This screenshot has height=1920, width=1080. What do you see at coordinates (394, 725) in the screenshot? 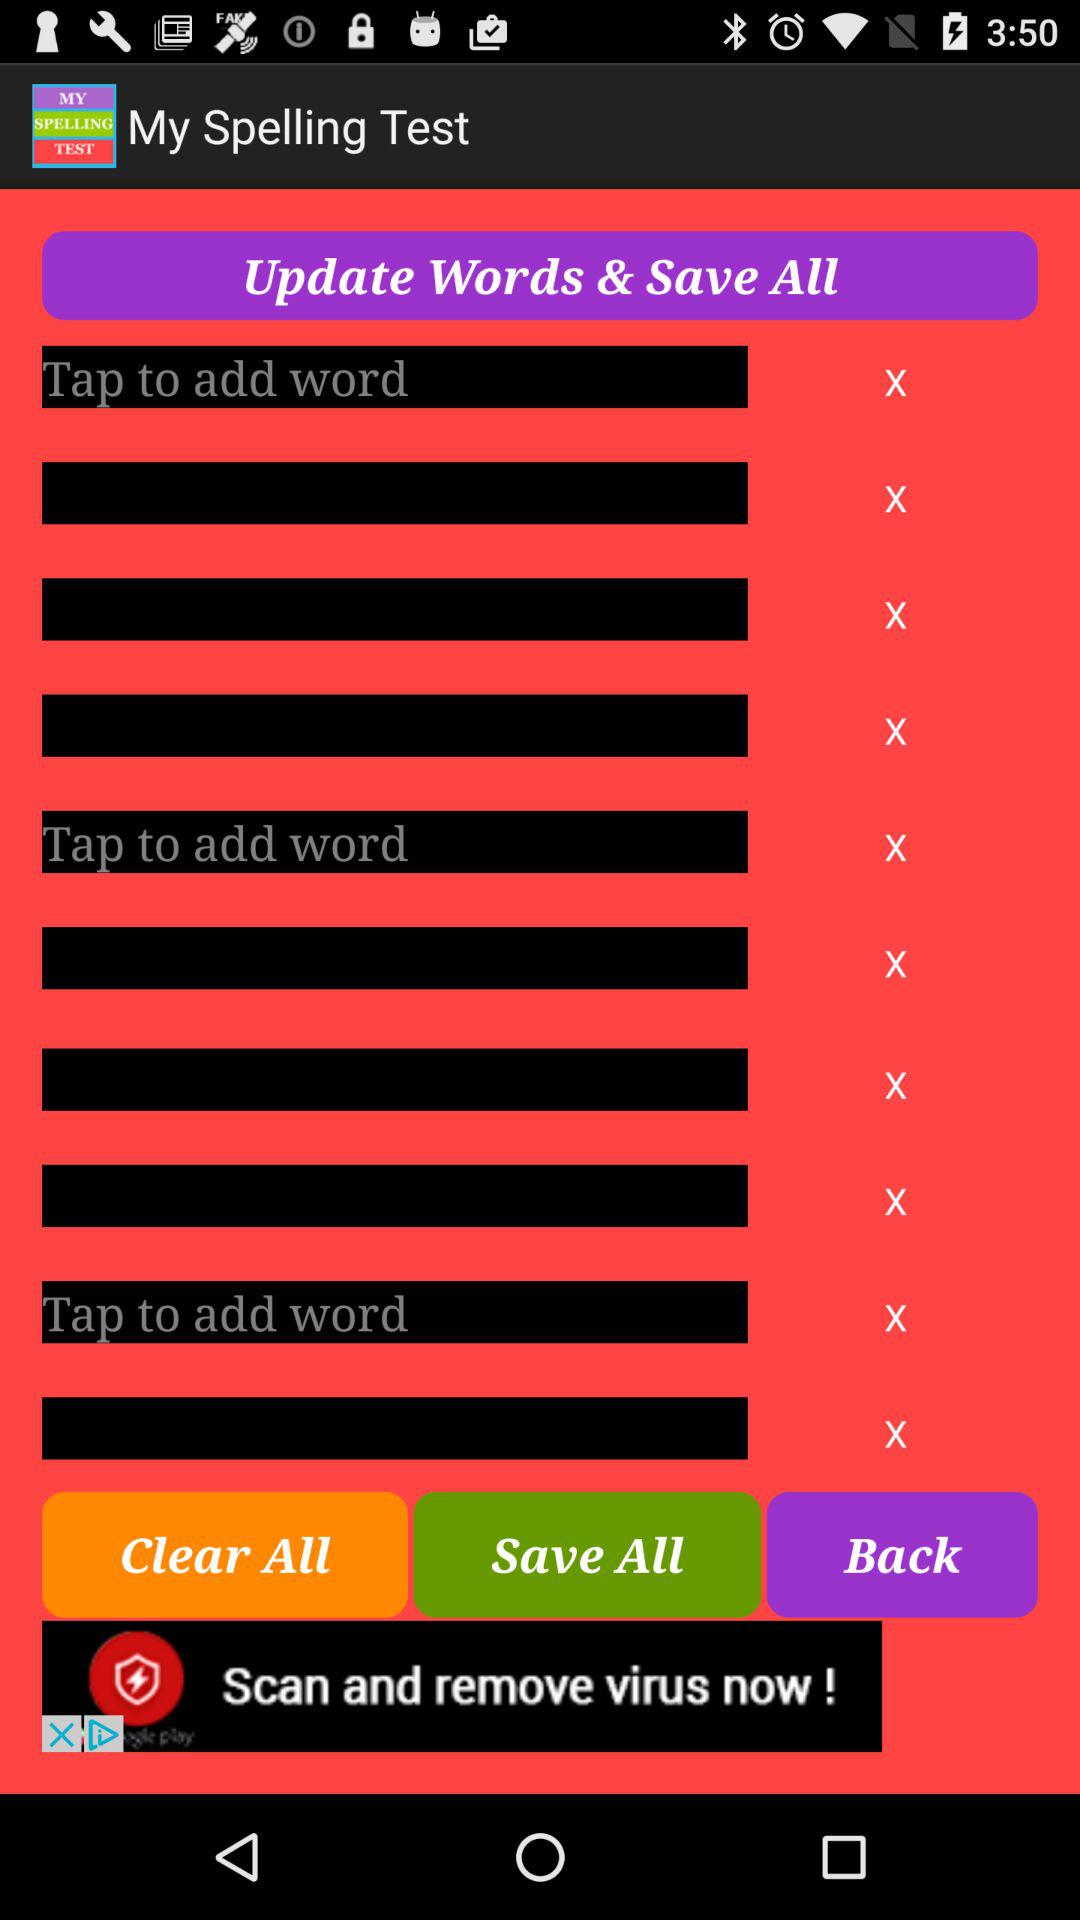
I see `go to search box` at bounding box center [394, 725].